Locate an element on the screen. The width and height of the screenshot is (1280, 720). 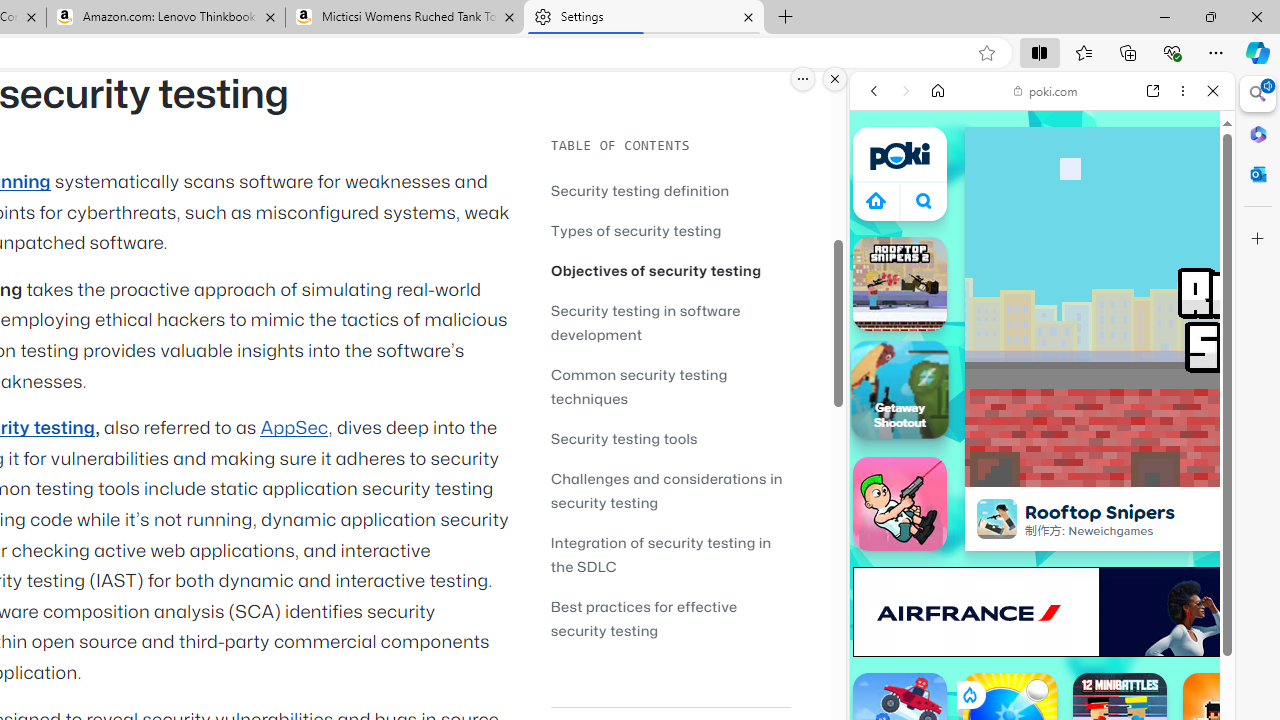
Search Filter, Search Tools is located at coordinates (1093, 228).